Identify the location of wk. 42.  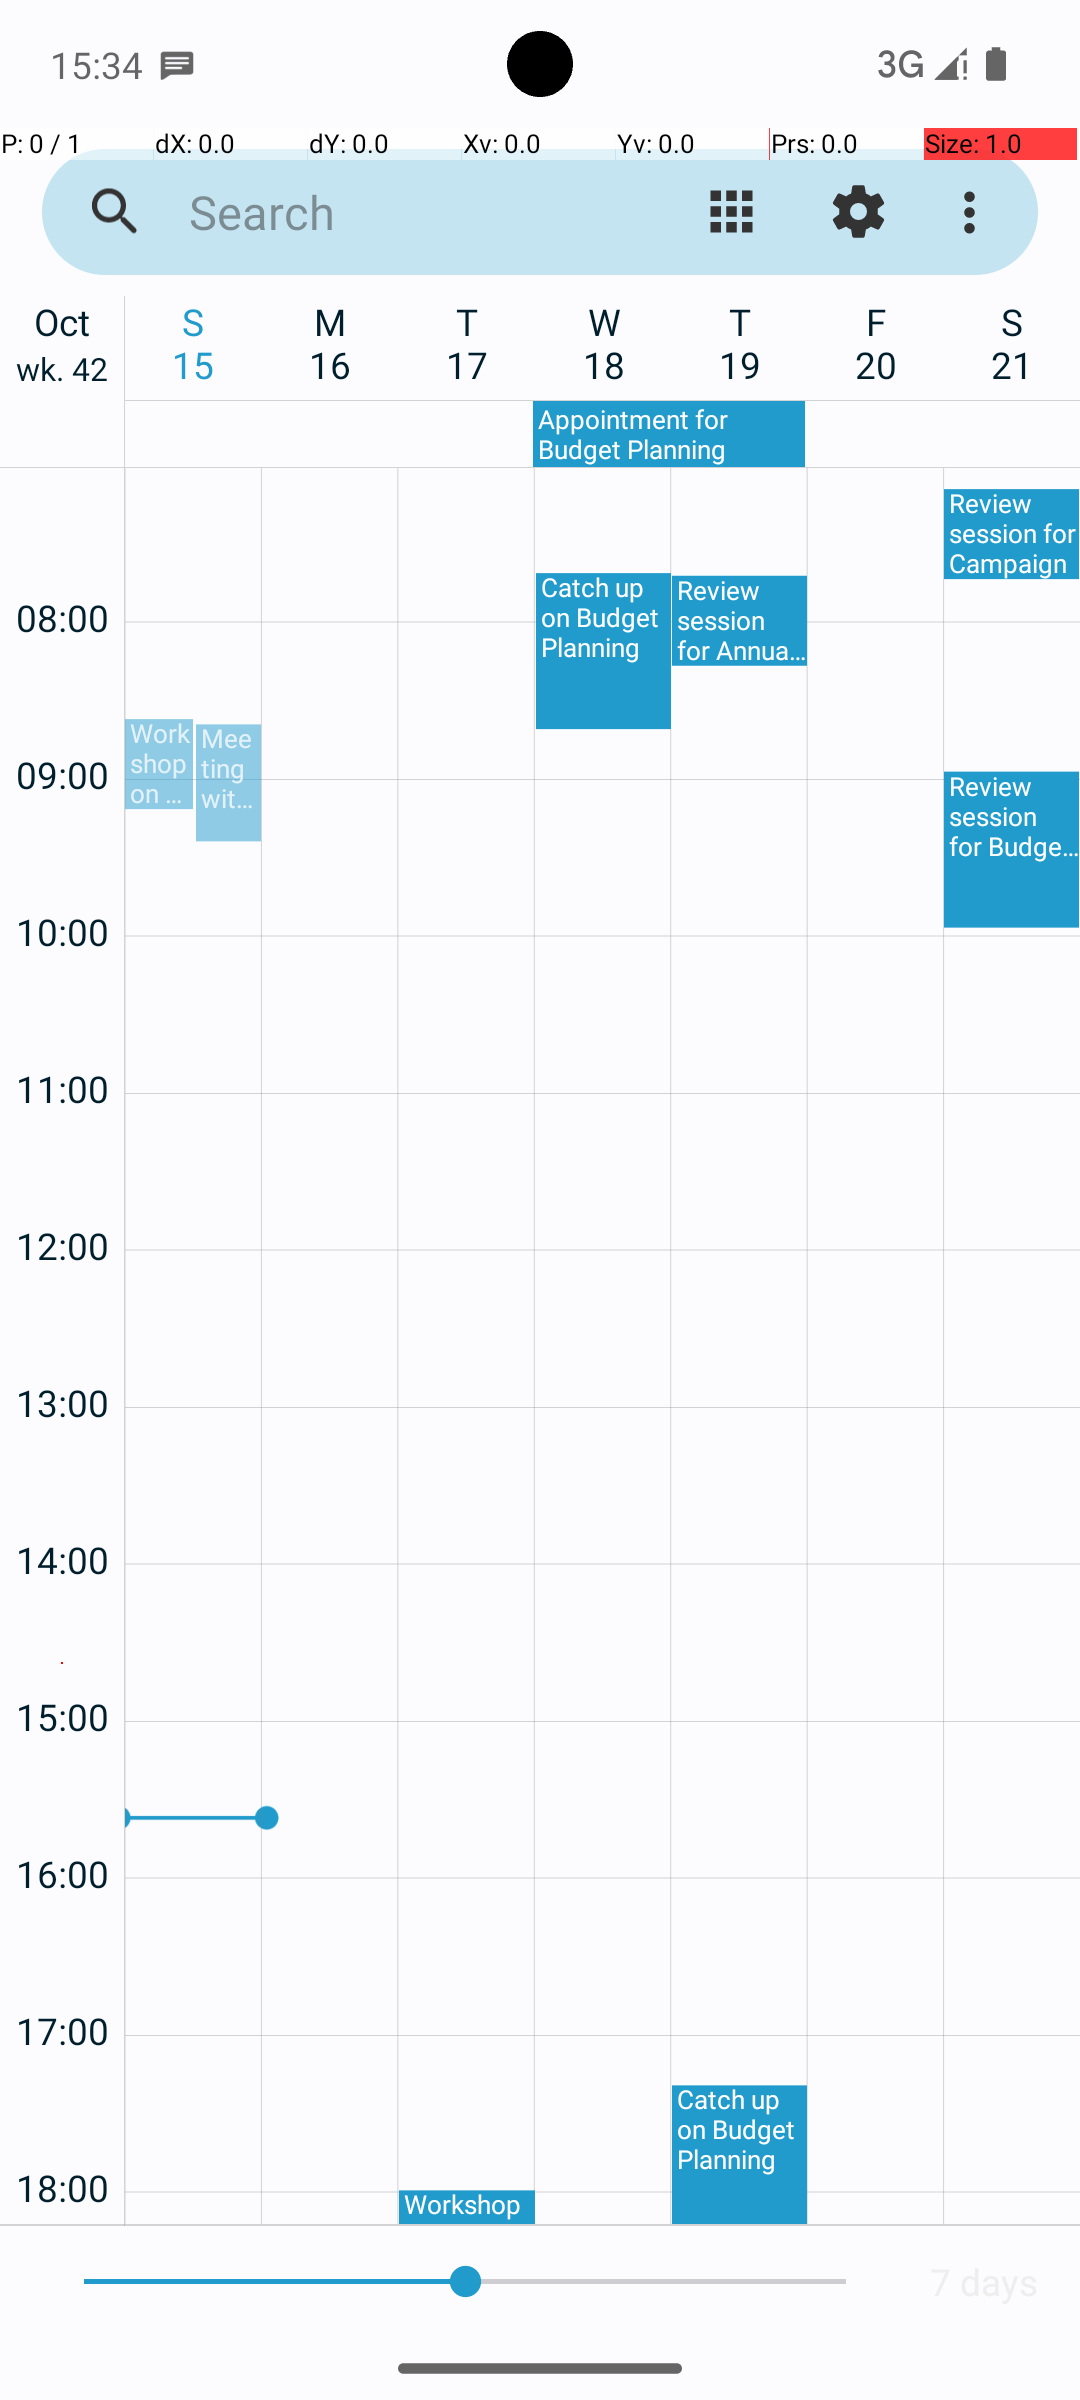
(62, 374).